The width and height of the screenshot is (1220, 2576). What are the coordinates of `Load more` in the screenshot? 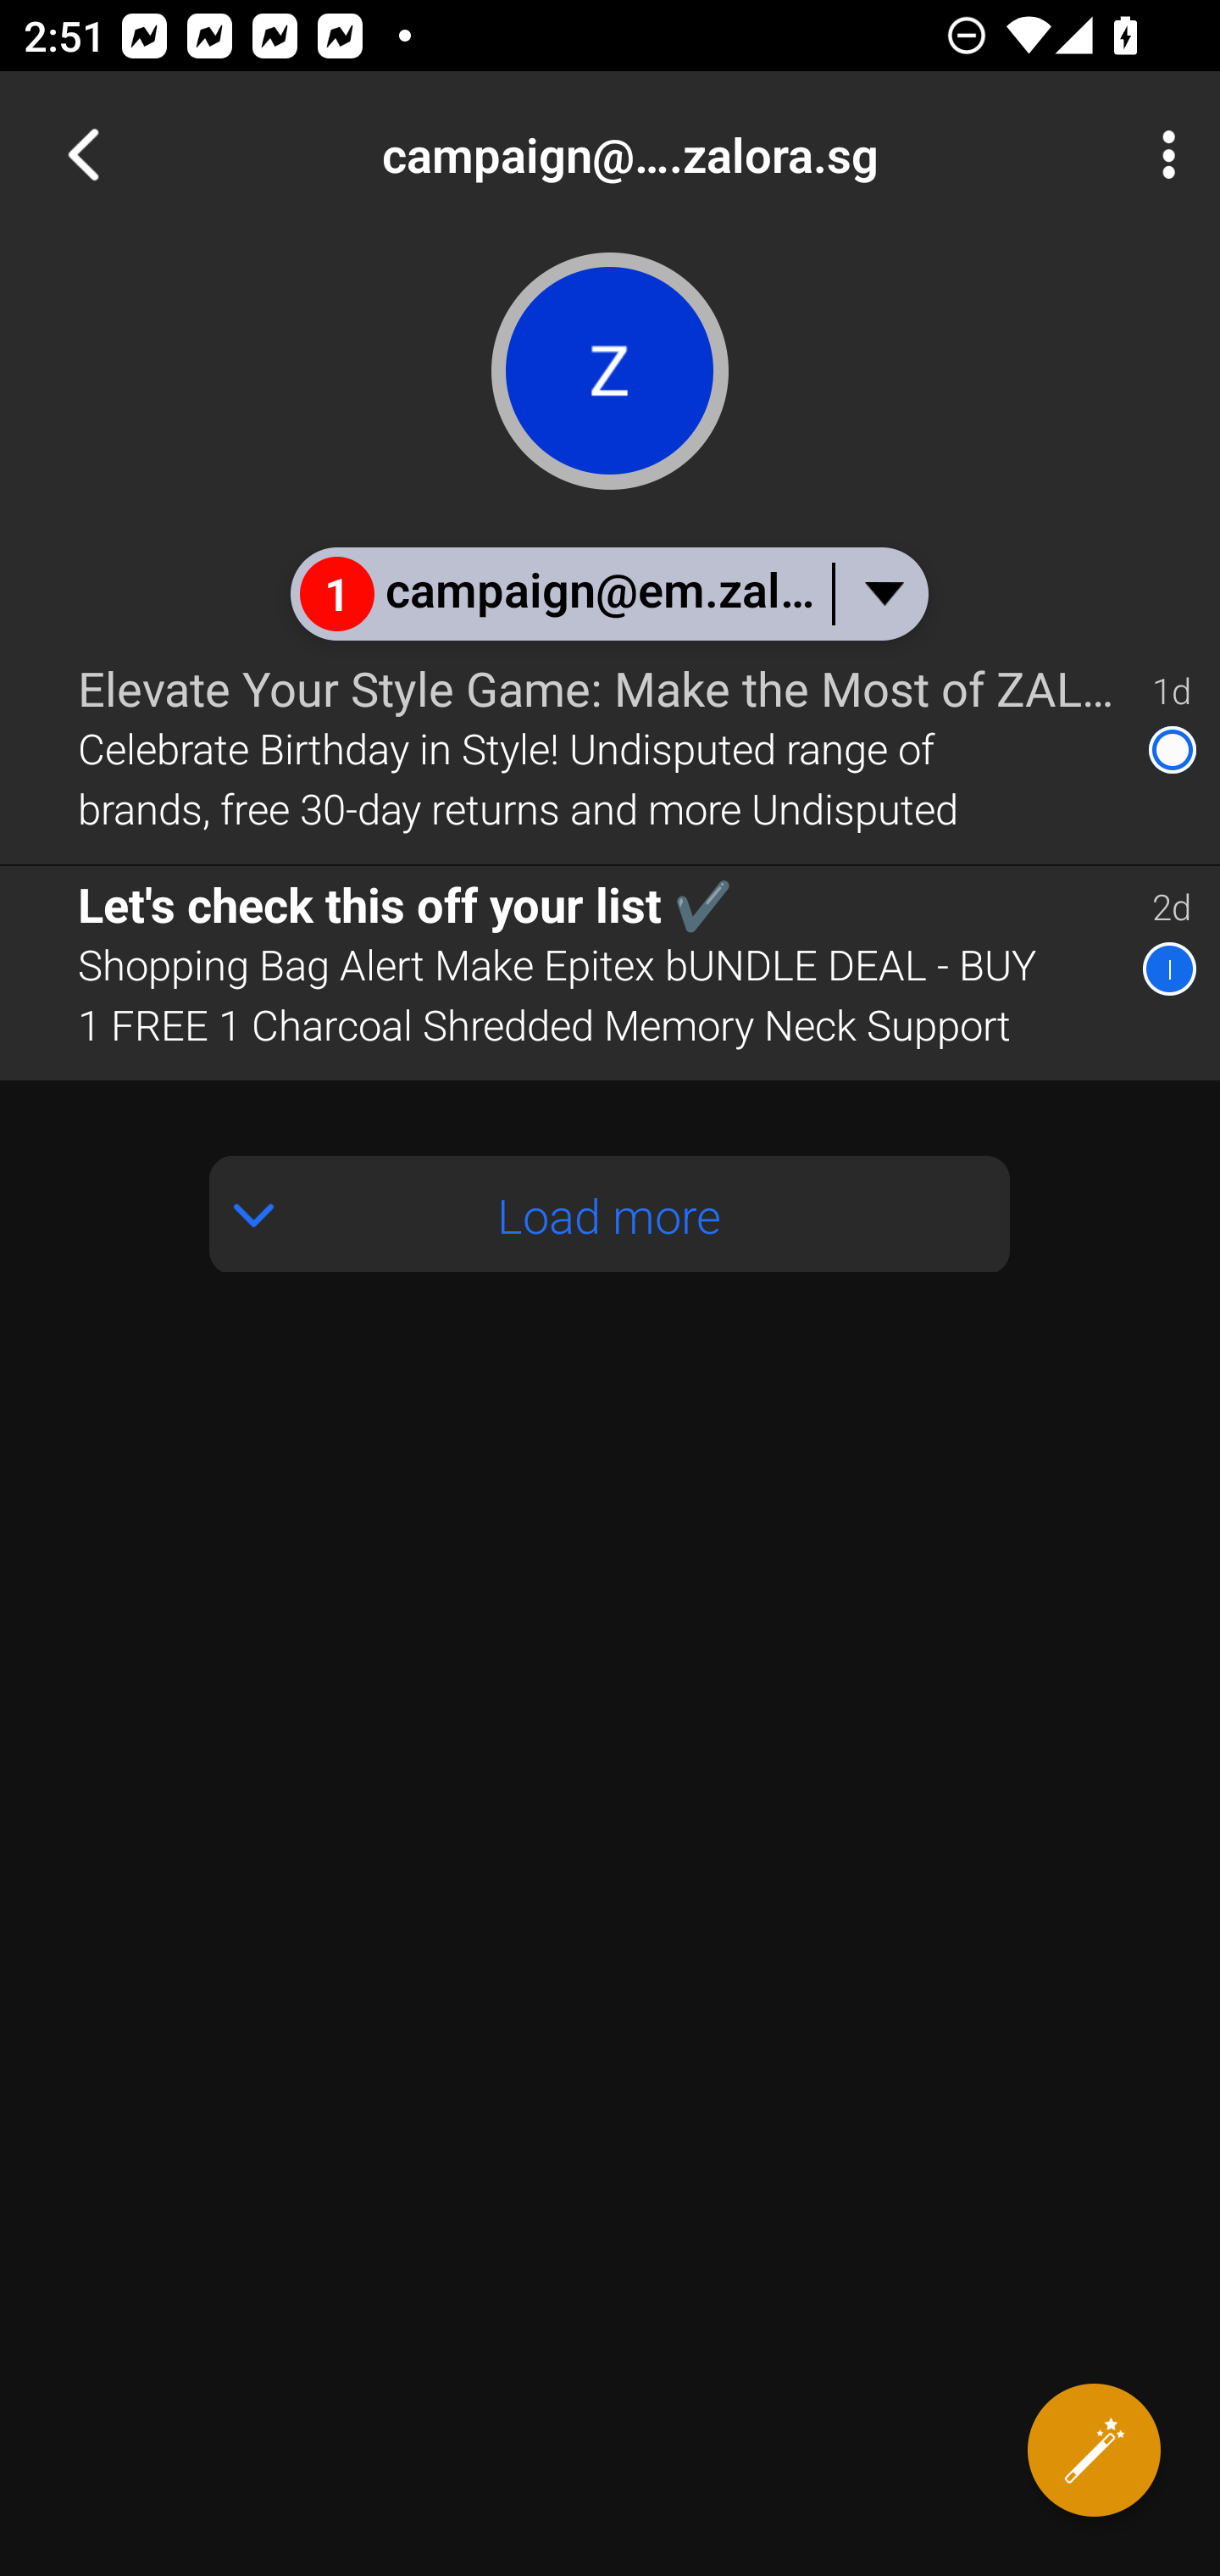 It's located at (610, 1213).